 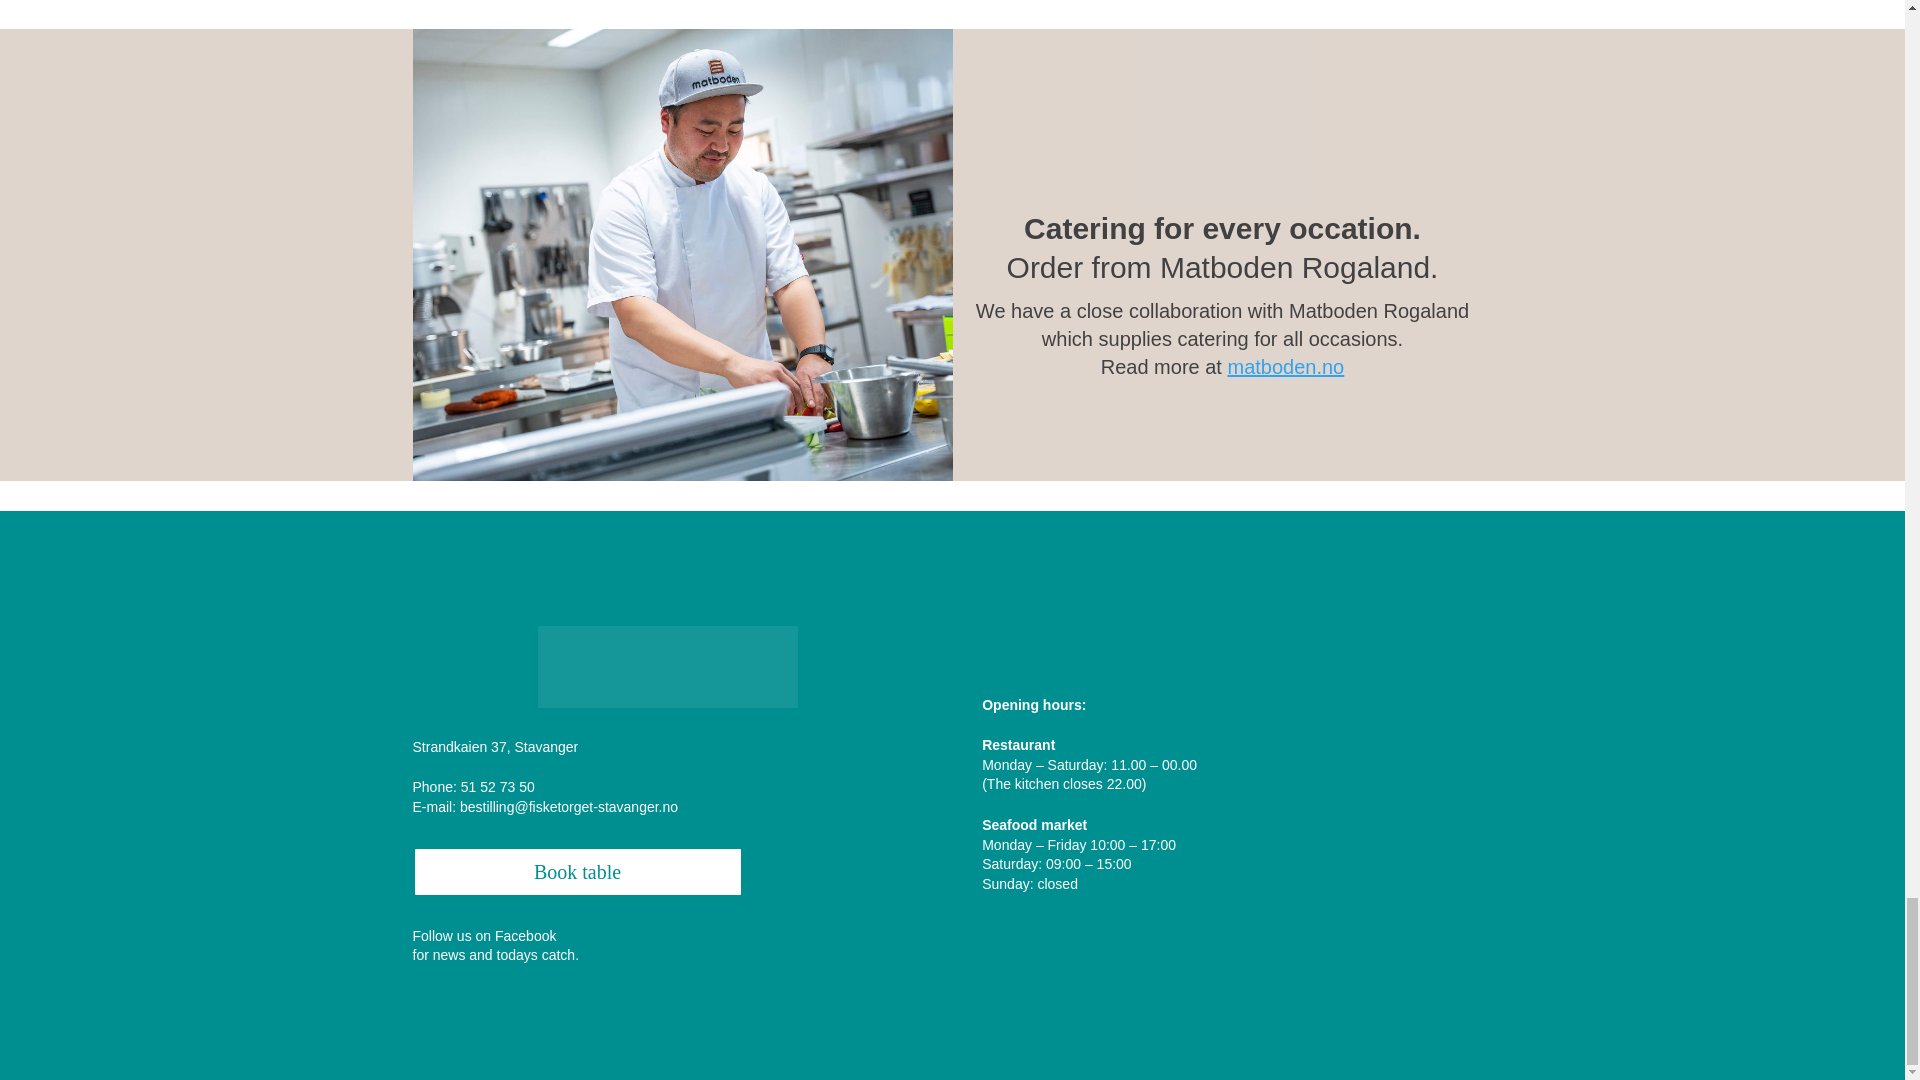 I want to click on Book table, so click(x=576, y=872).